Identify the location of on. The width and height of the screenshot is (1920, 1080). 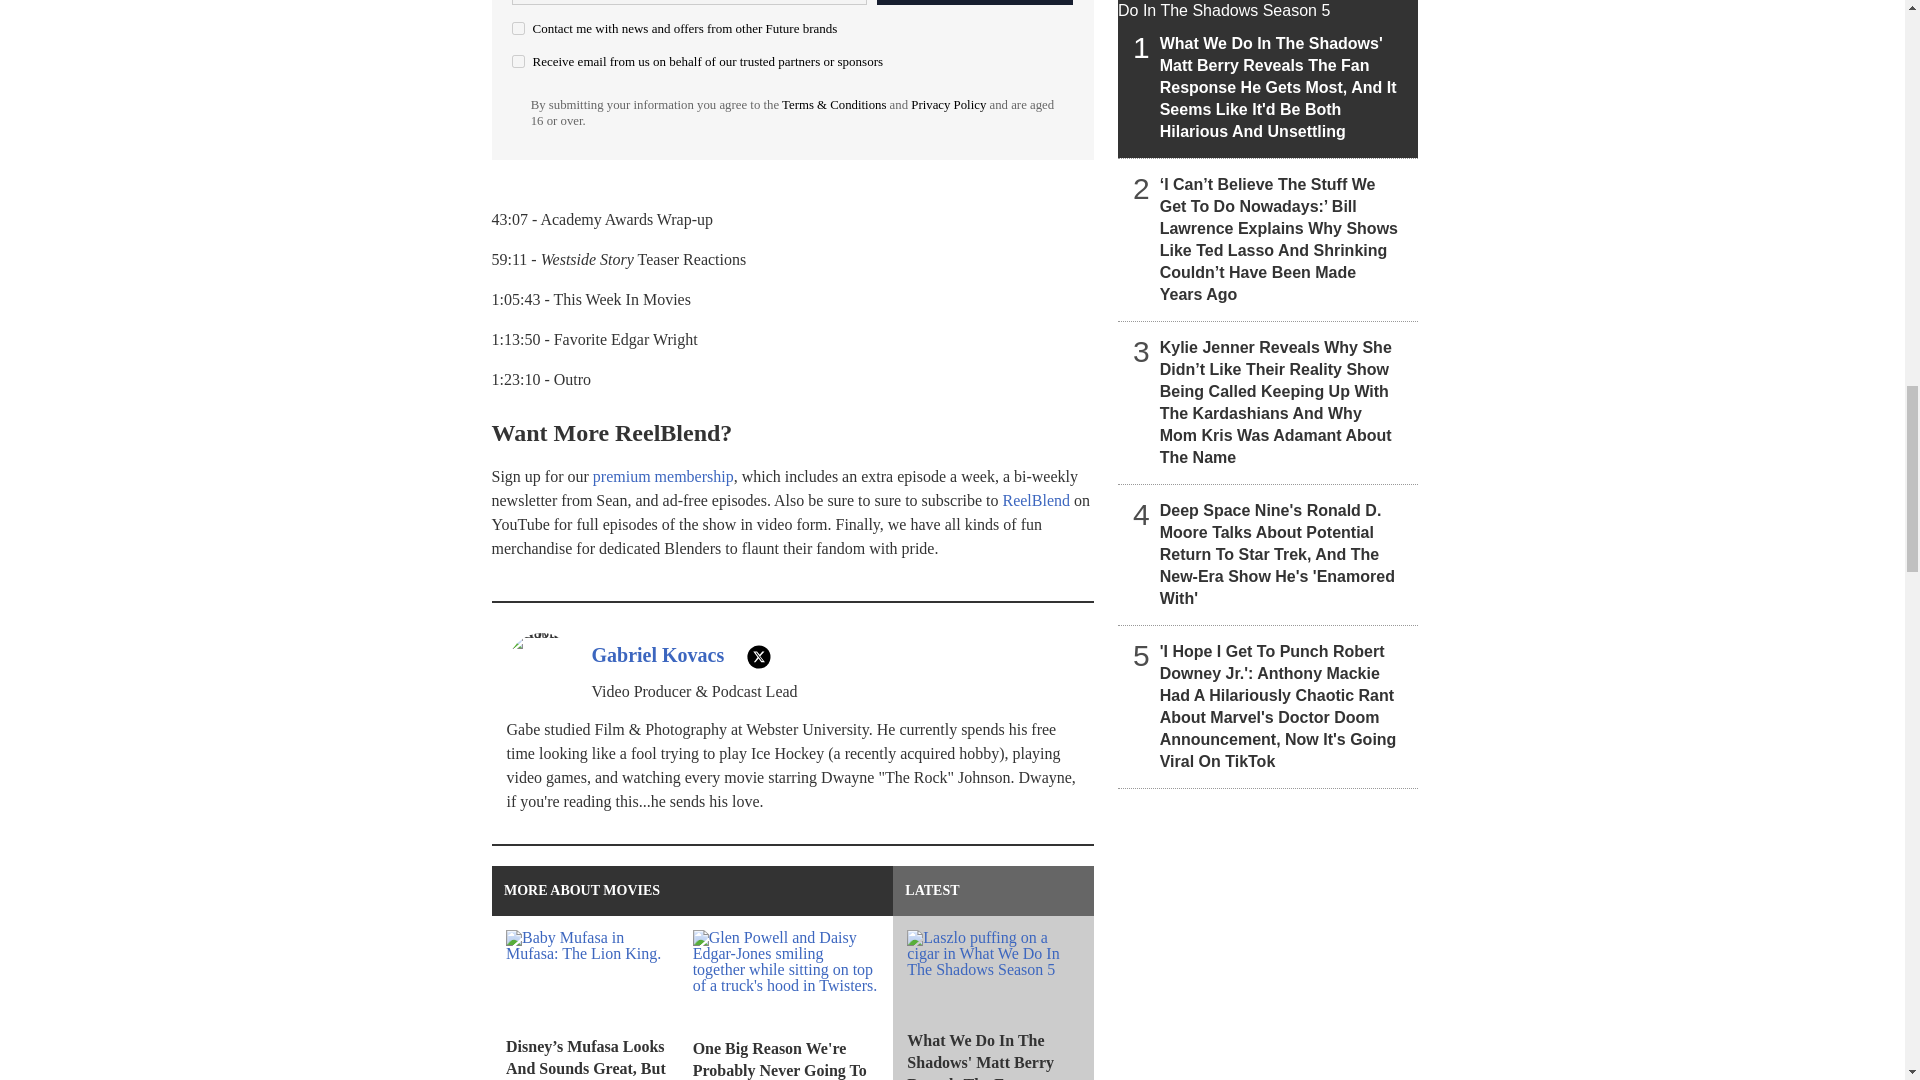
(518, 28).